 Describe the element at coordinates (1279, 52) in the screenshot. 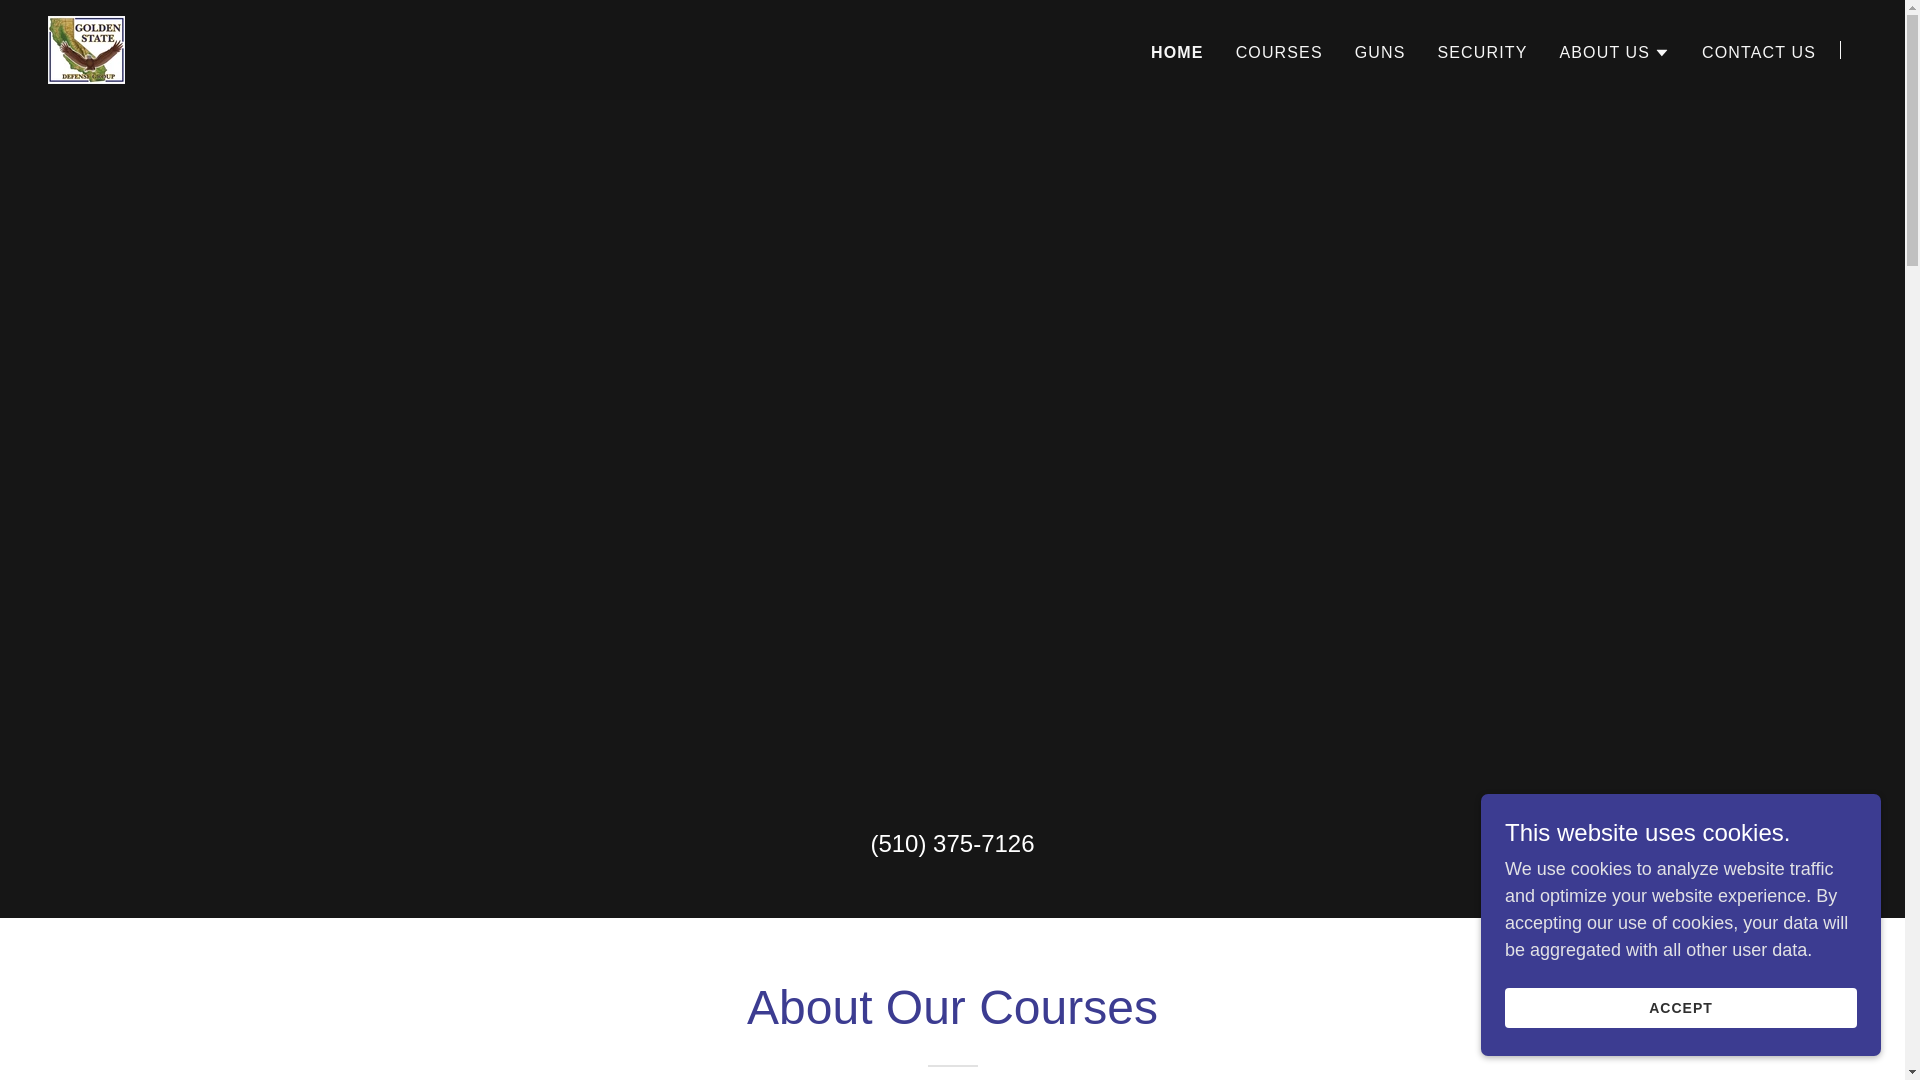

I see `COURSES` at that location.